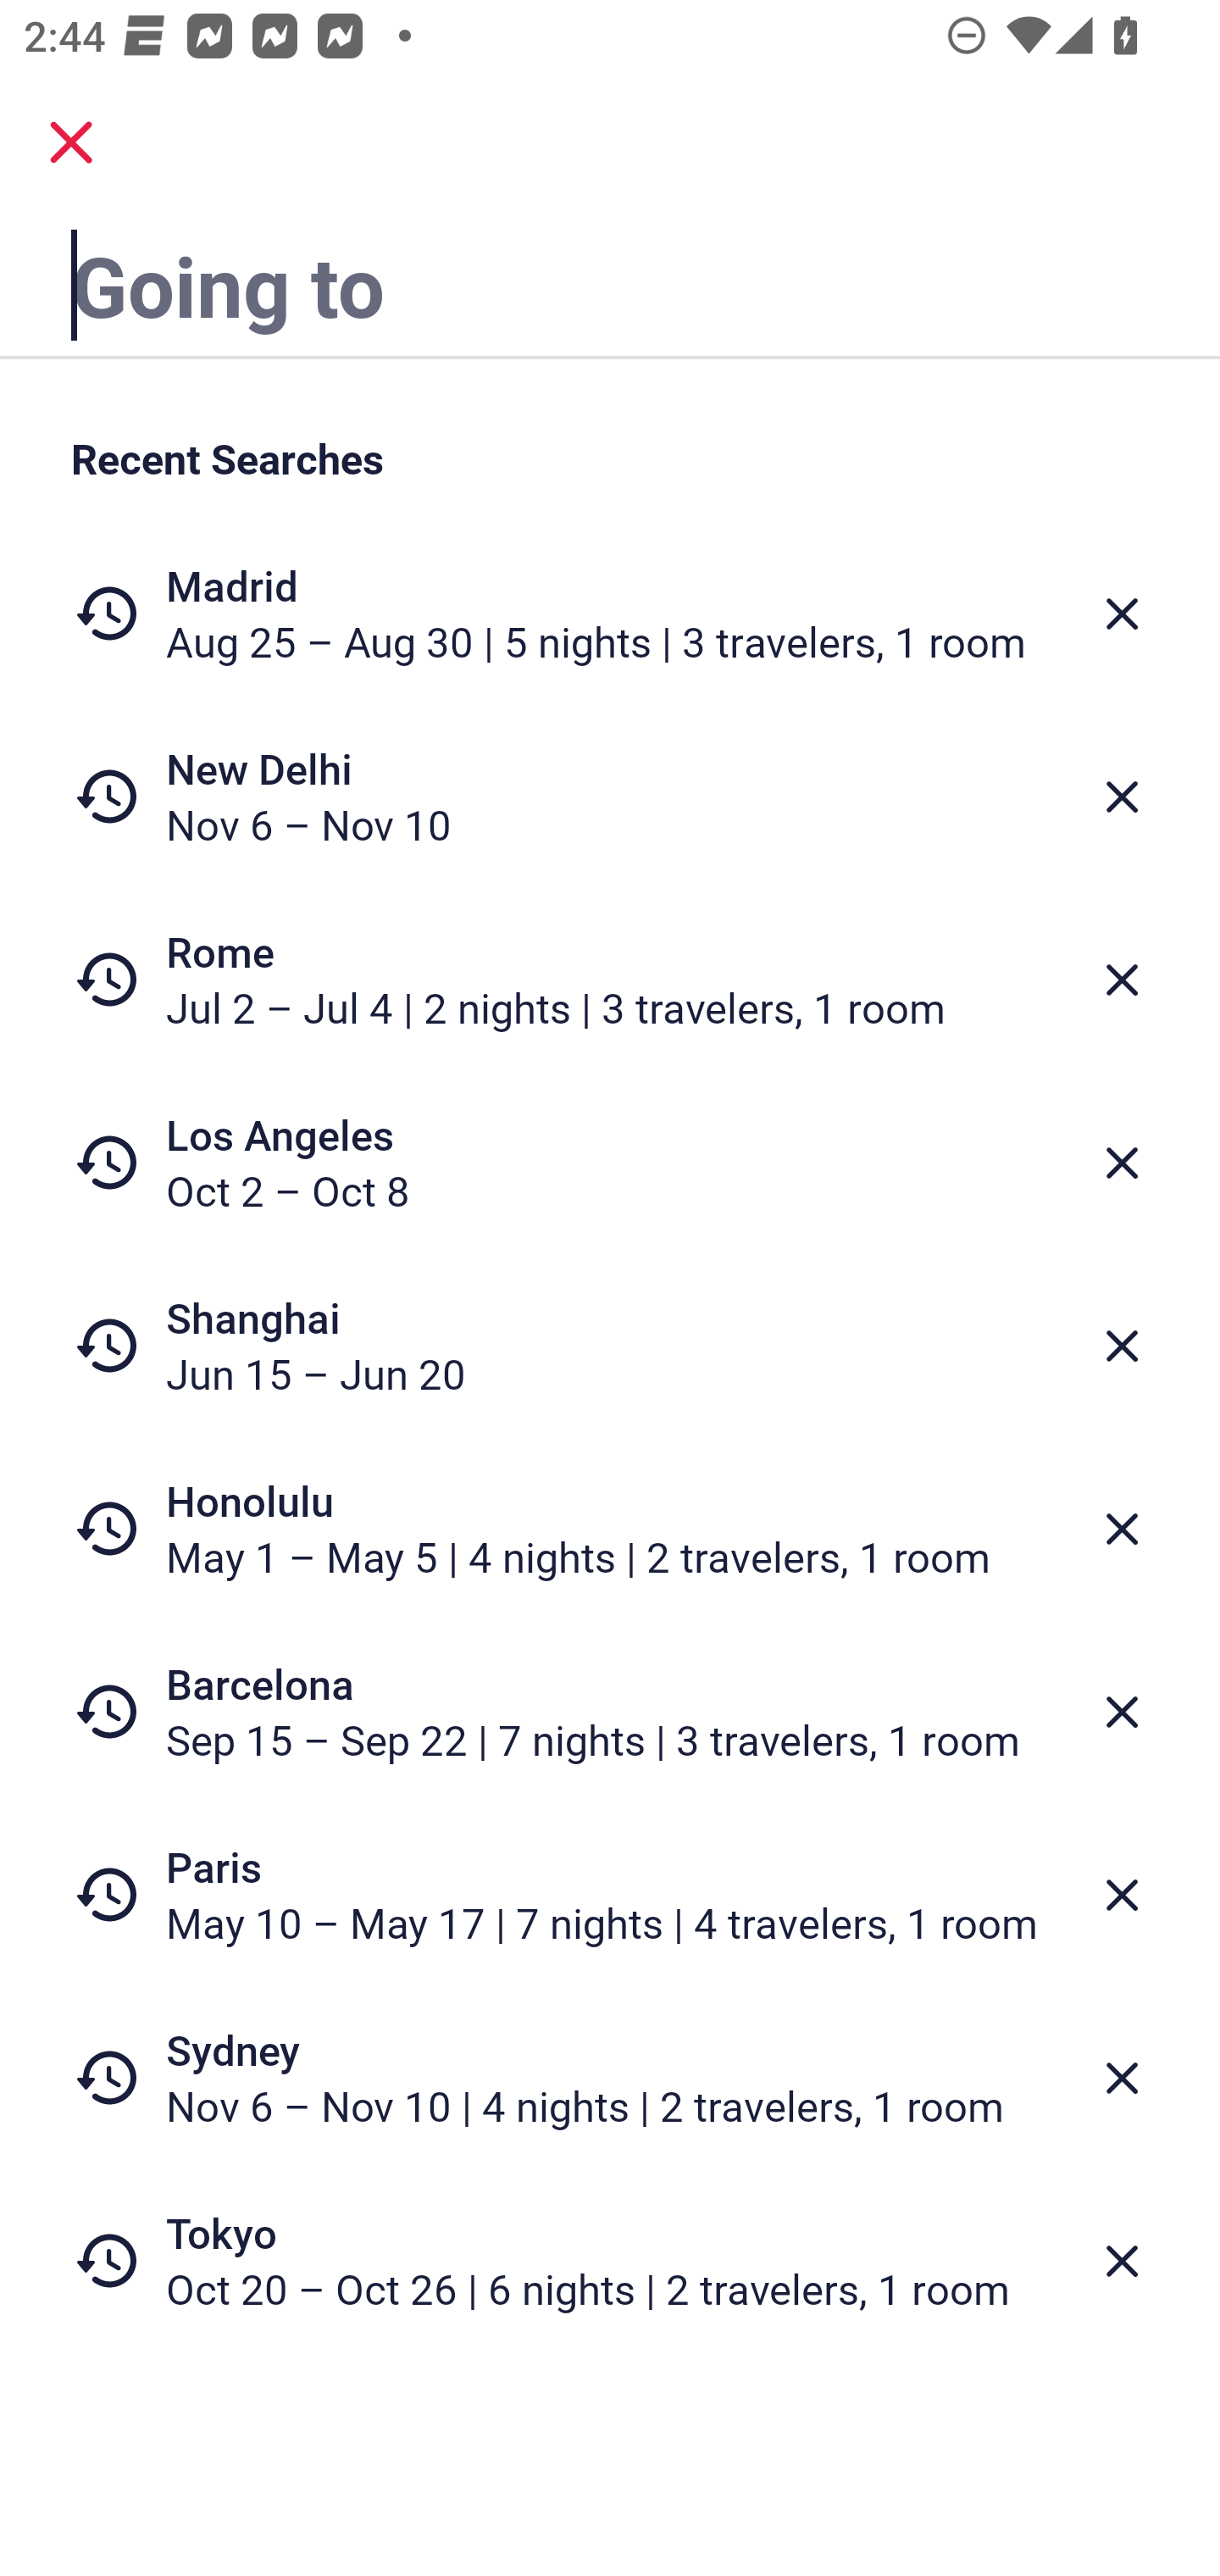 Image resolution: width=1220 pixels, height=2576 pixels. What do you see at coordinates (1122, 1529) in the screenshot?
I see `Delete from recent searches` at bounding box center [1122, 1529].